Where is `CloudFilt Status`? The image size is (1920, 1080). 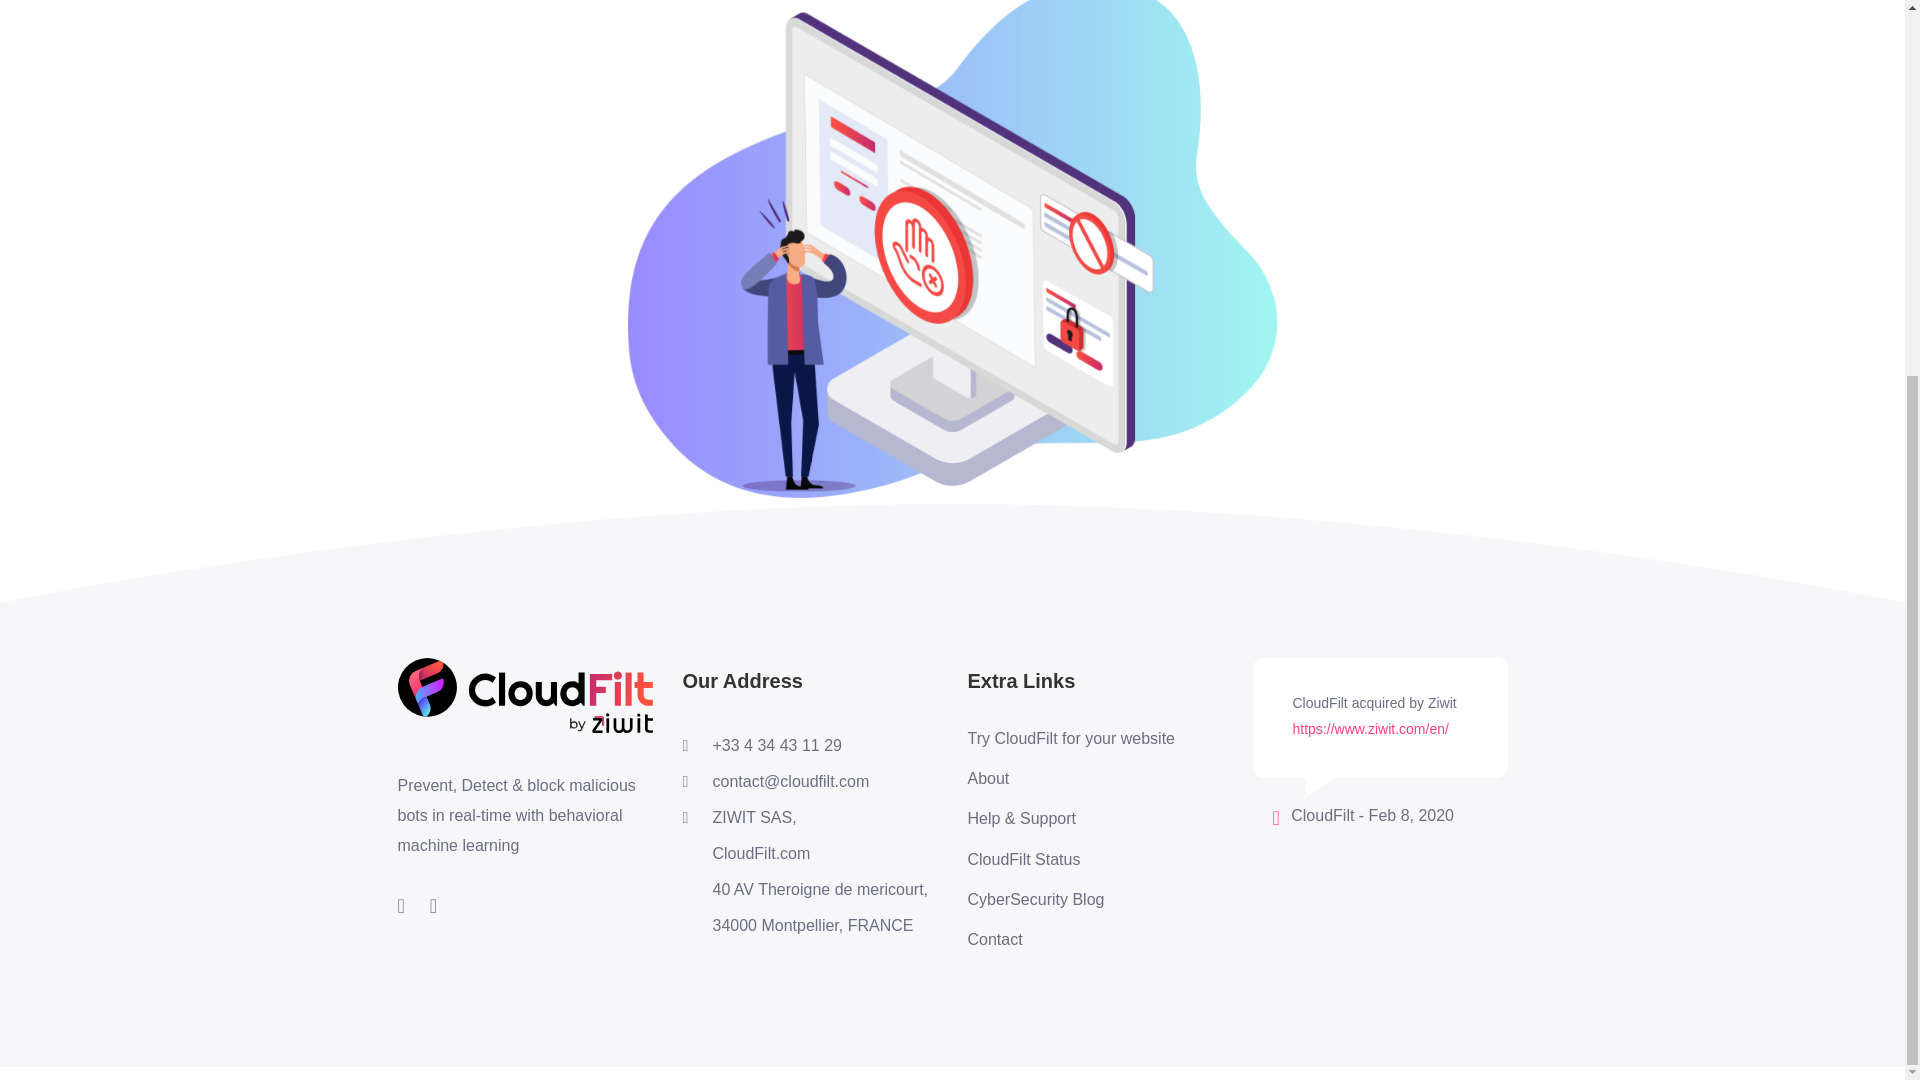 CloudFilt Status is located at coordinates (1071, 859).